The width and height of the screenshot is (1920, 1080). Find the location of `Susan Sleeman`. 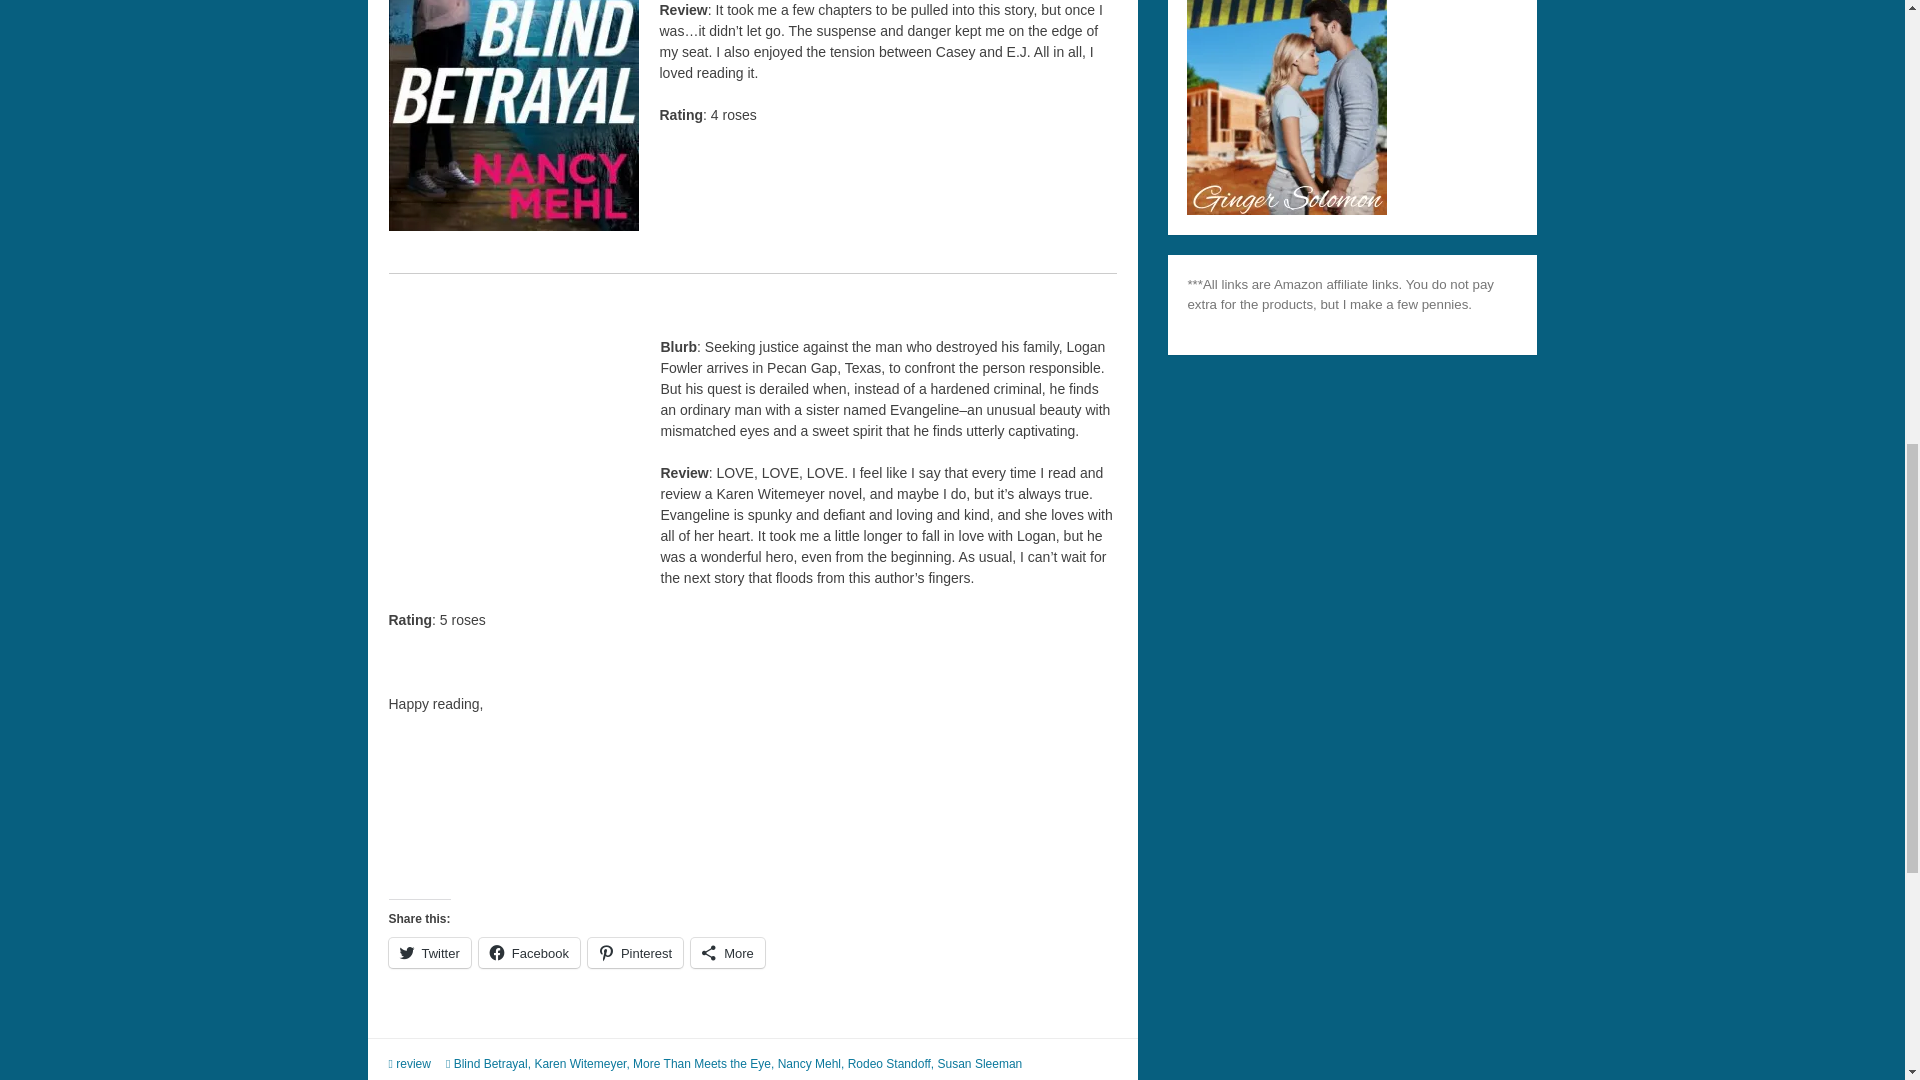

Susan Sleeman is located at coordinates (980, 1064).